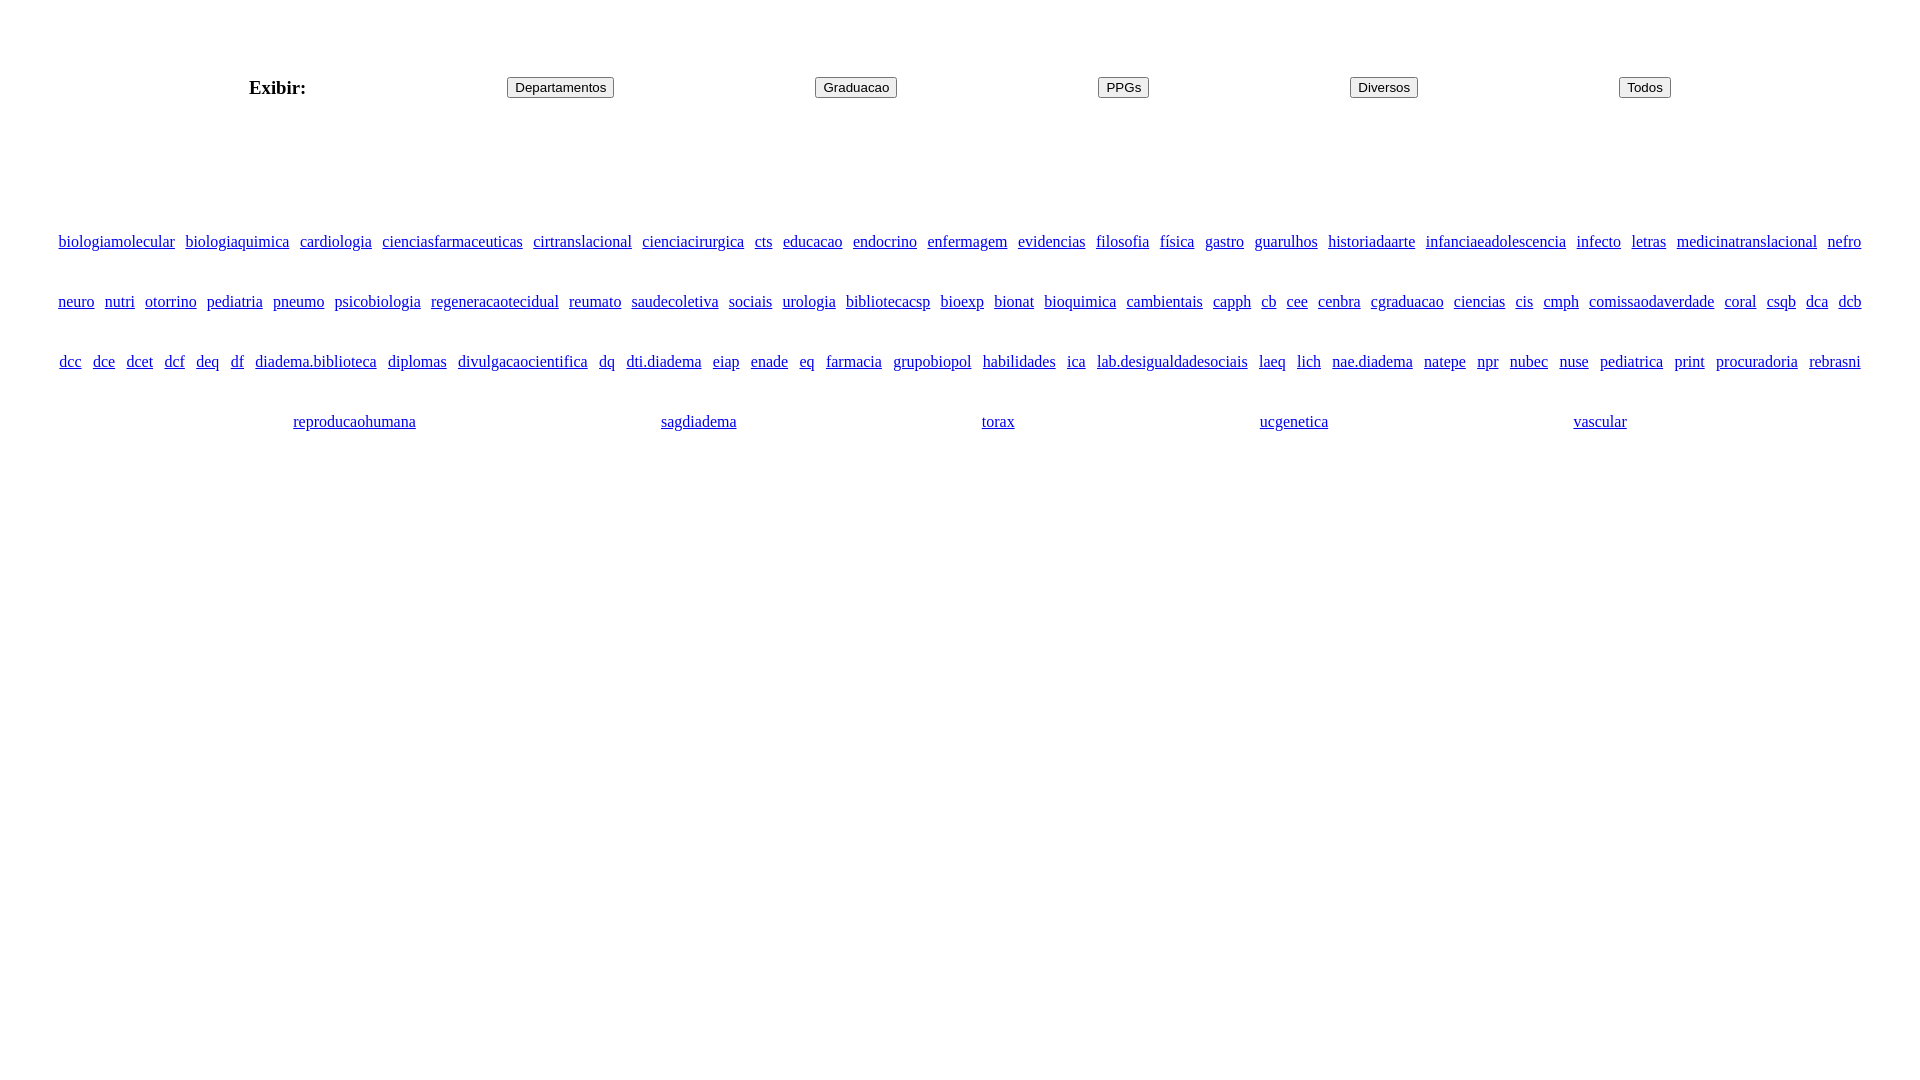 This screenshot has width=1920, height=1080. Describe the element at coordinates (336, 242) in the screenshot. I see `cardiologia` at that location.